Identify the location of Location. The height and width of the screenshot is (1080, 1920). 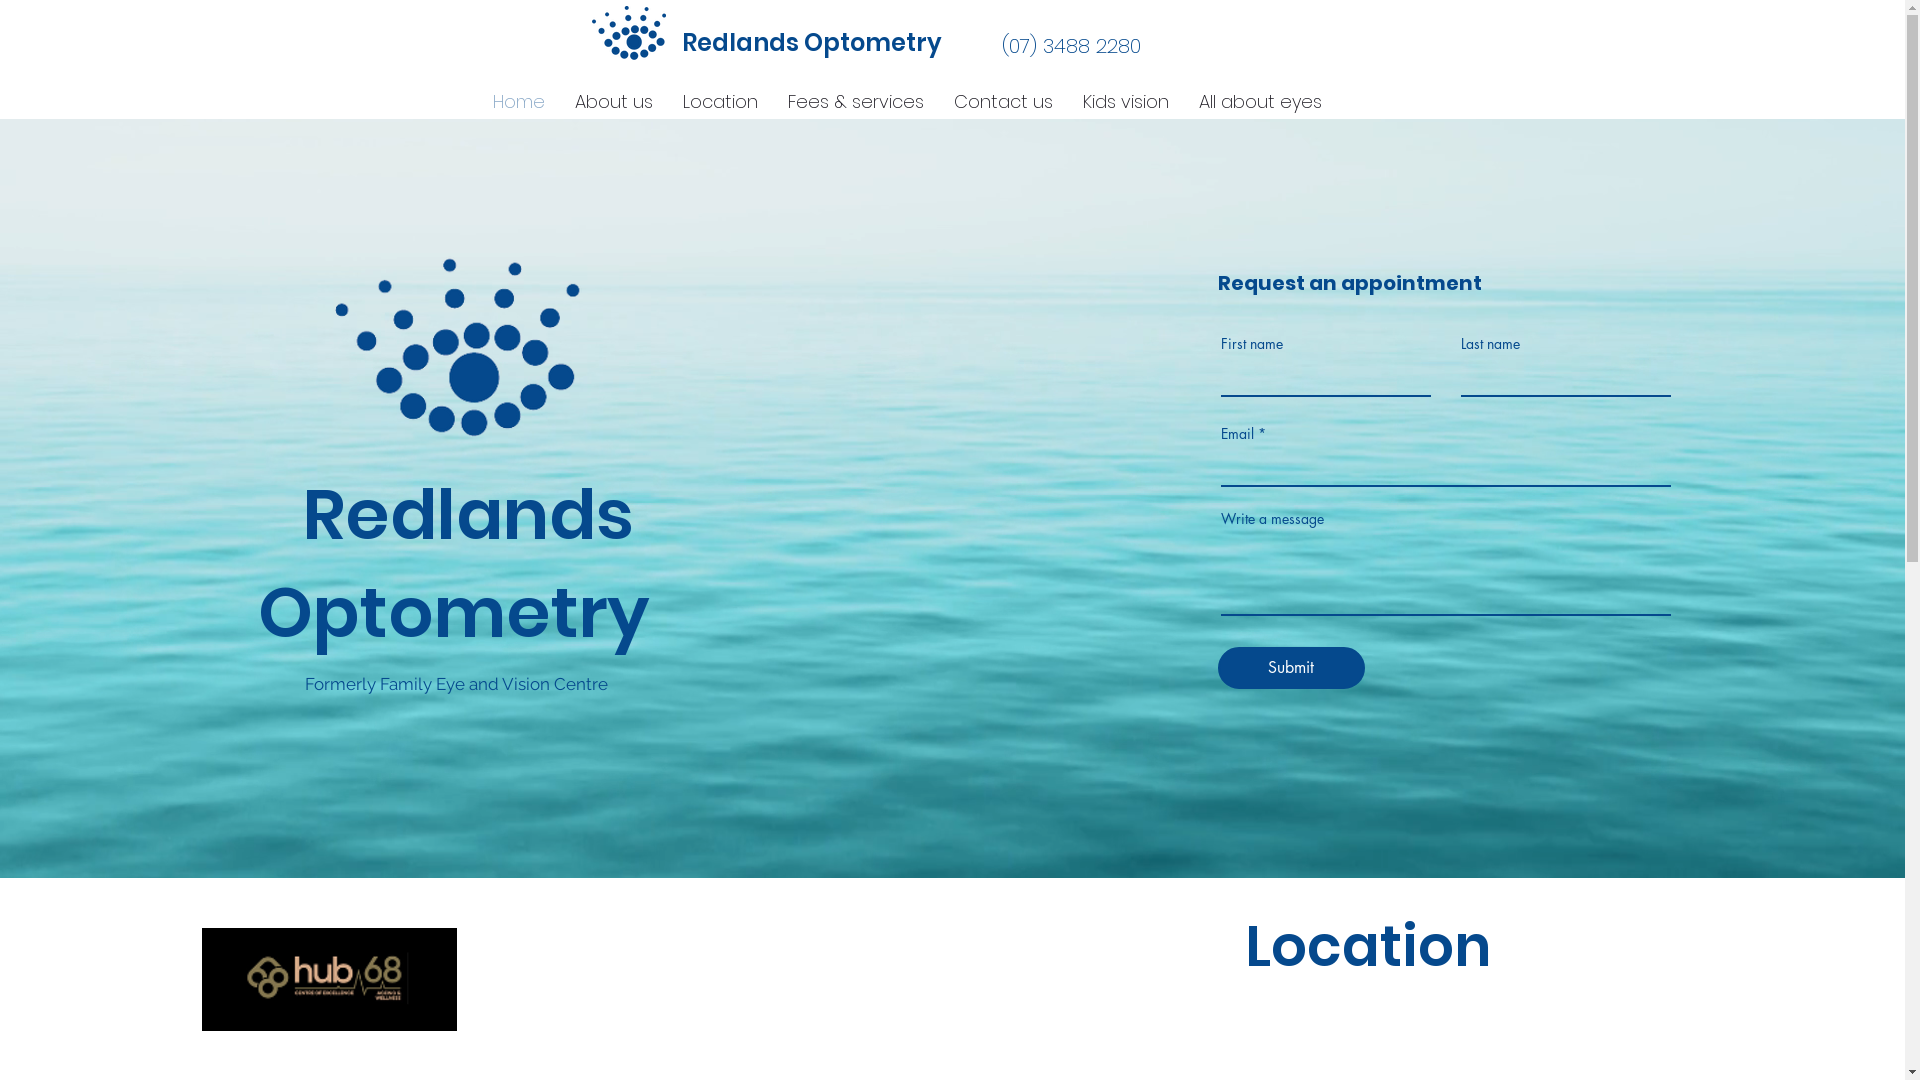
(720, 102).